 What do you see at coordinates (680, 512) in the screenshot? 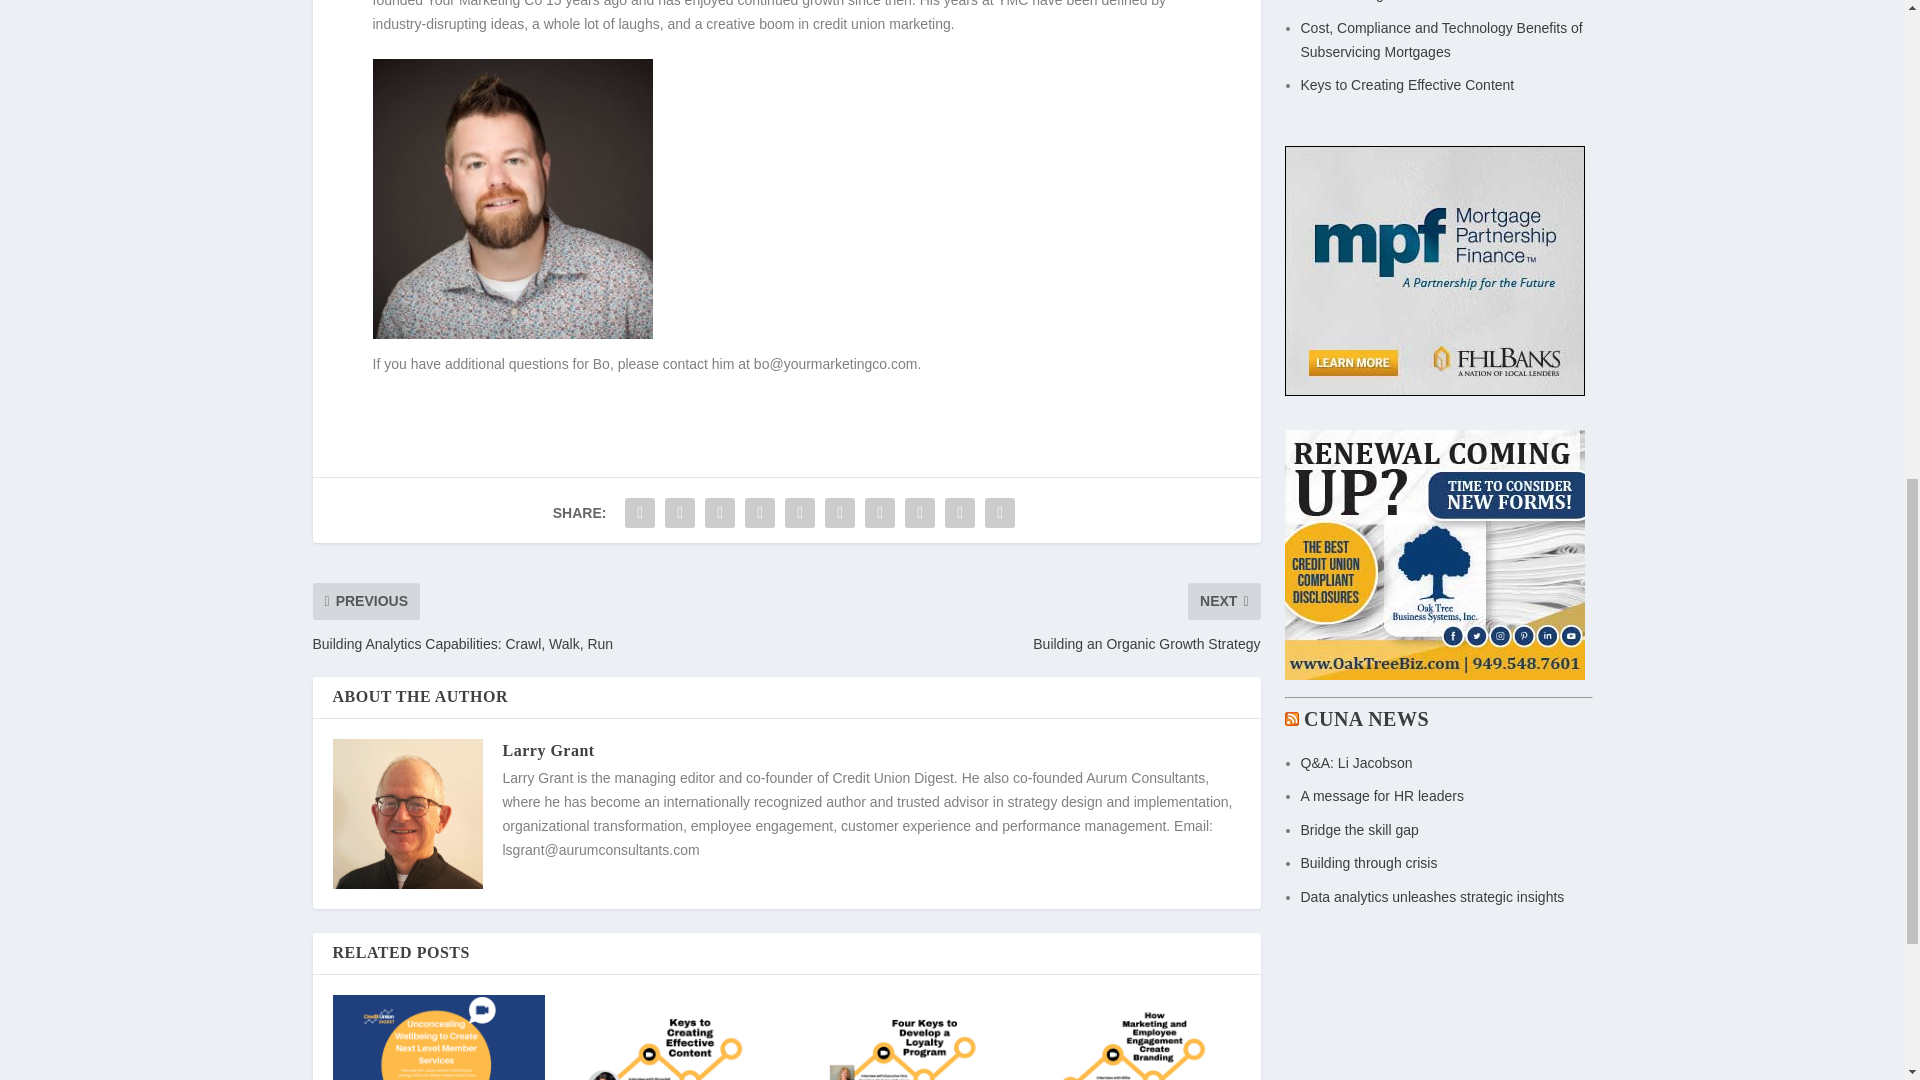
I see `Share "Strategy and Marketing: The Perfect Pair" via Twitter` at bounding box center [680, 512].